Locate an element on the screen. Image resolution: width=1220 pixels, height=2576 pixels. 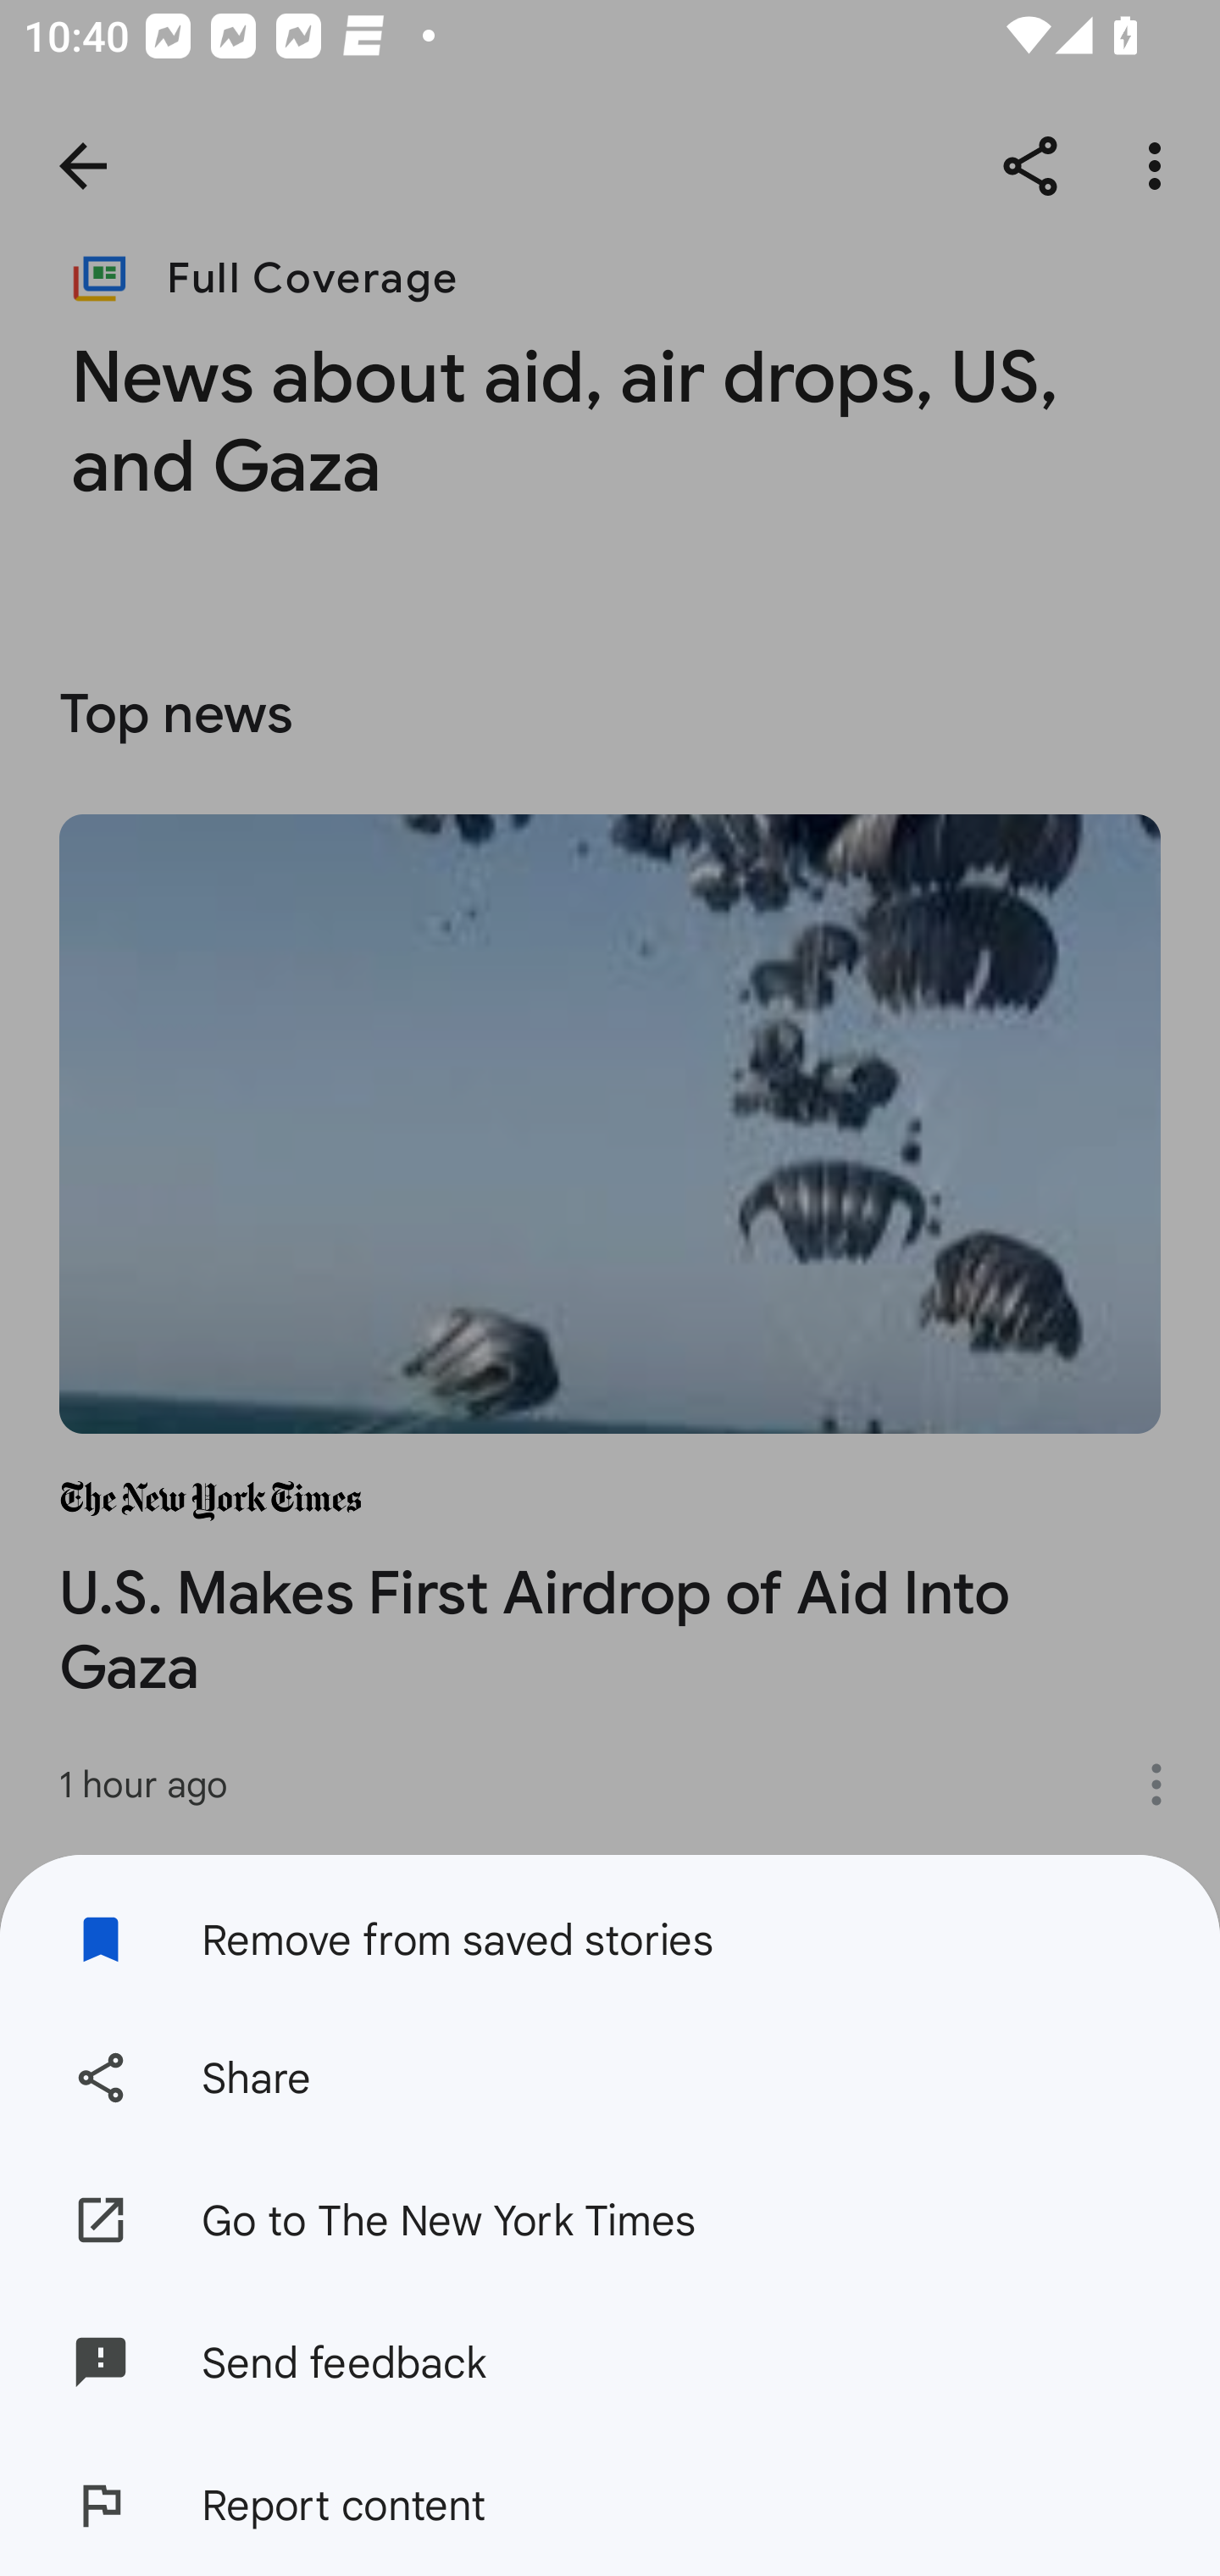
Remove from saved stories is located at coordinates (610, 1930).